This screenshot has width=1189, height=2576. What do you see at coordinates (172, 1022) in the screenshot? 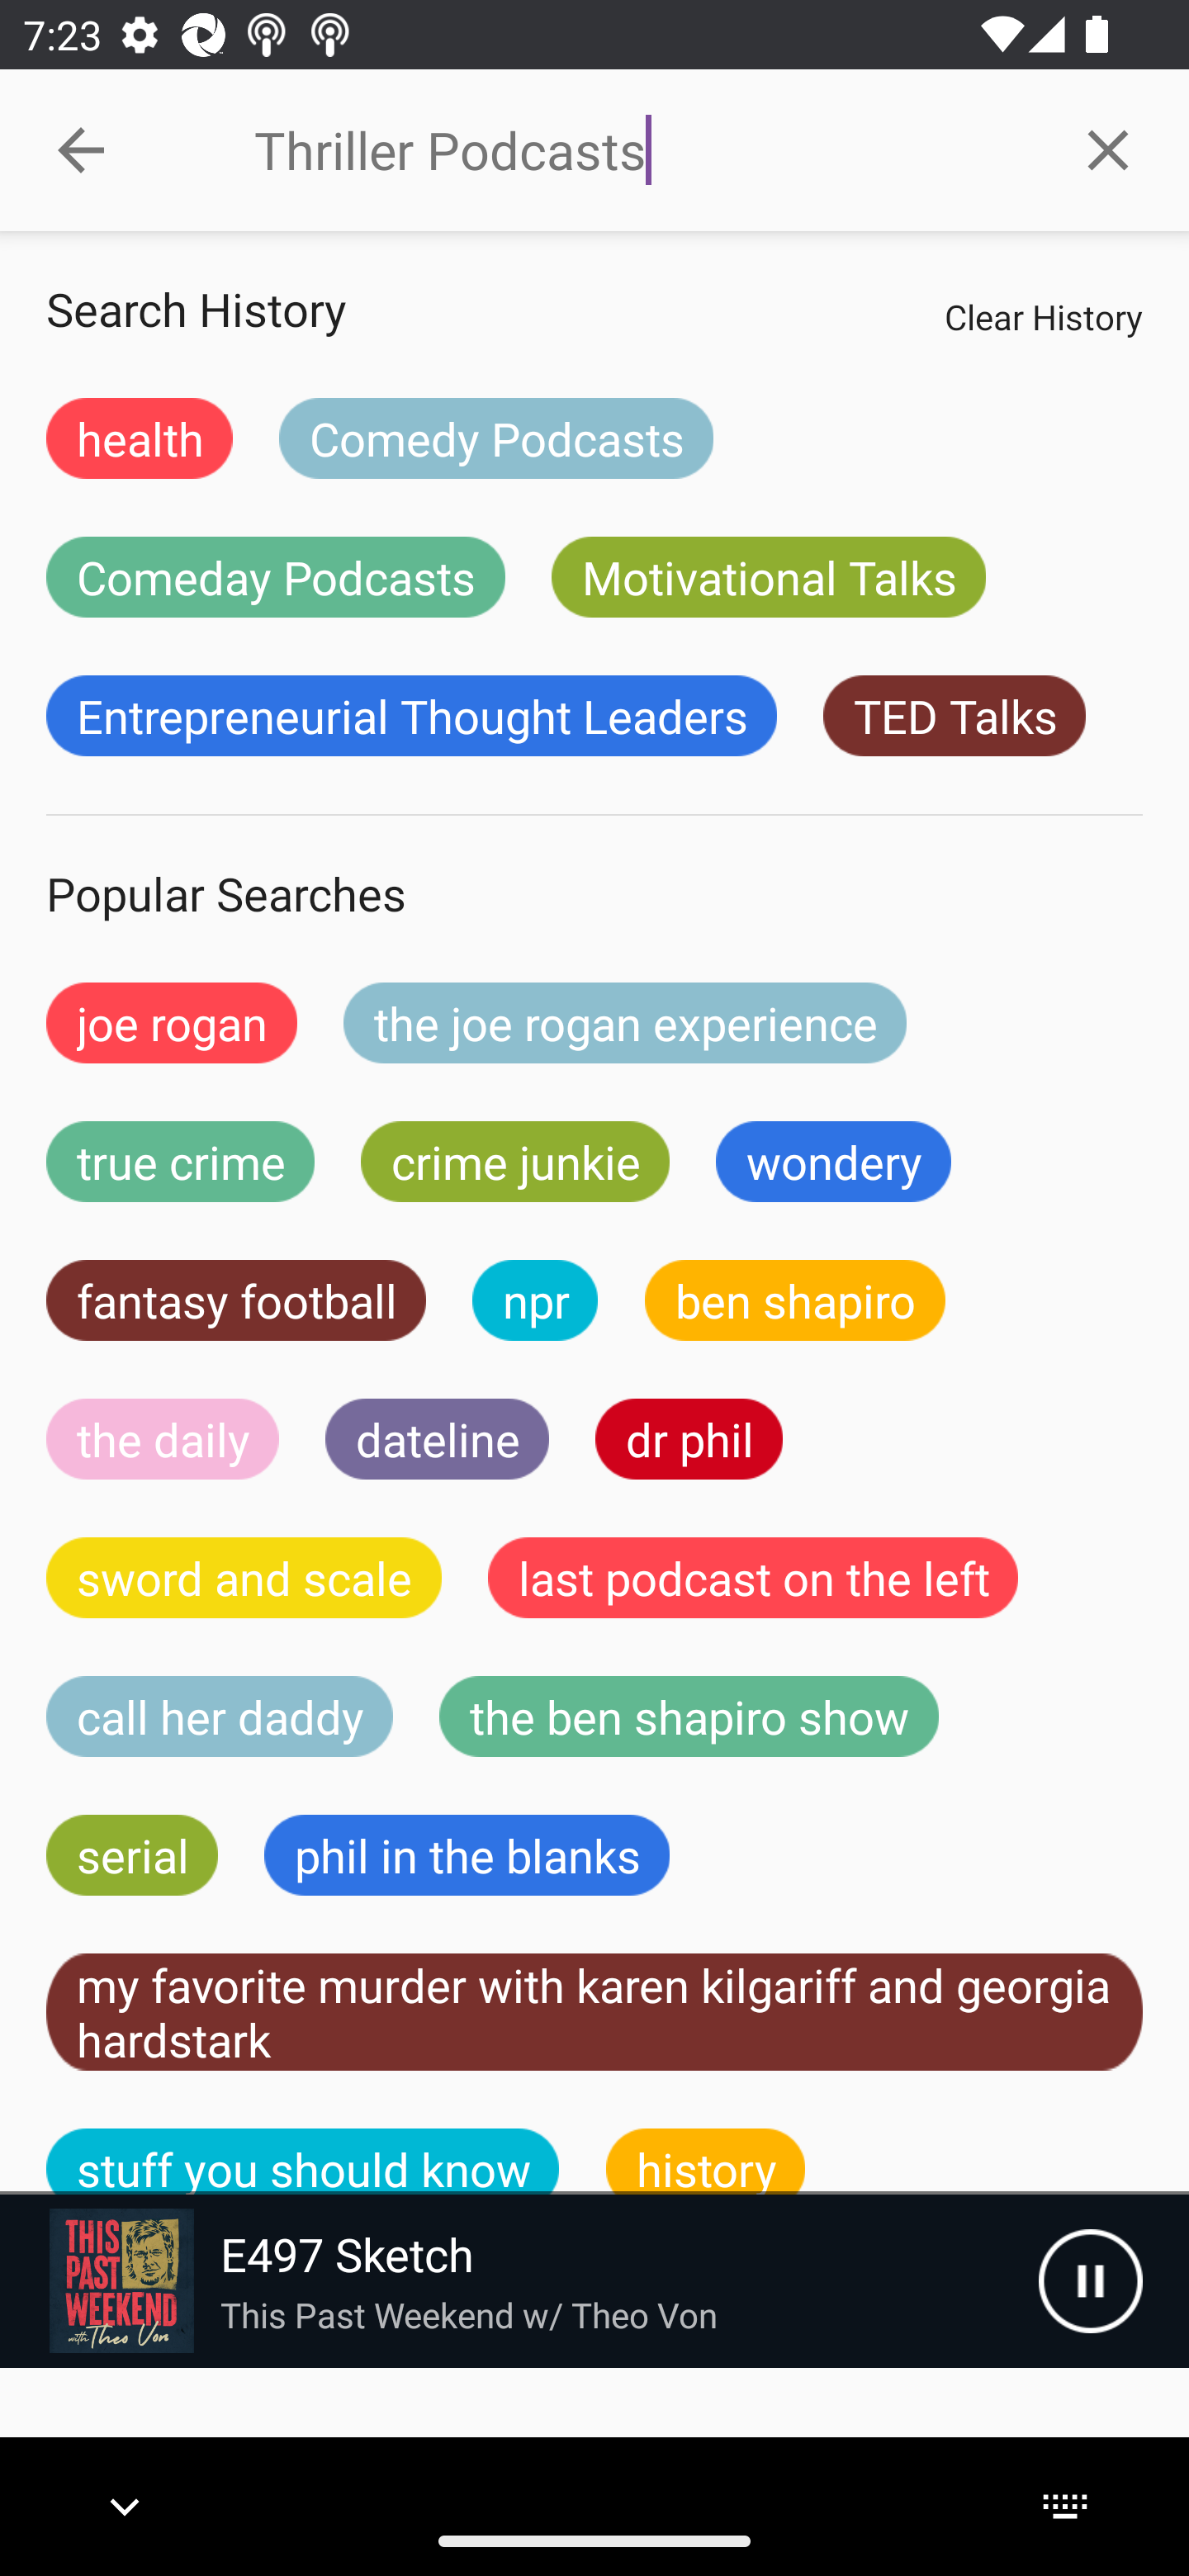
I see `joe rogan` at bounding box center [172, 1022].